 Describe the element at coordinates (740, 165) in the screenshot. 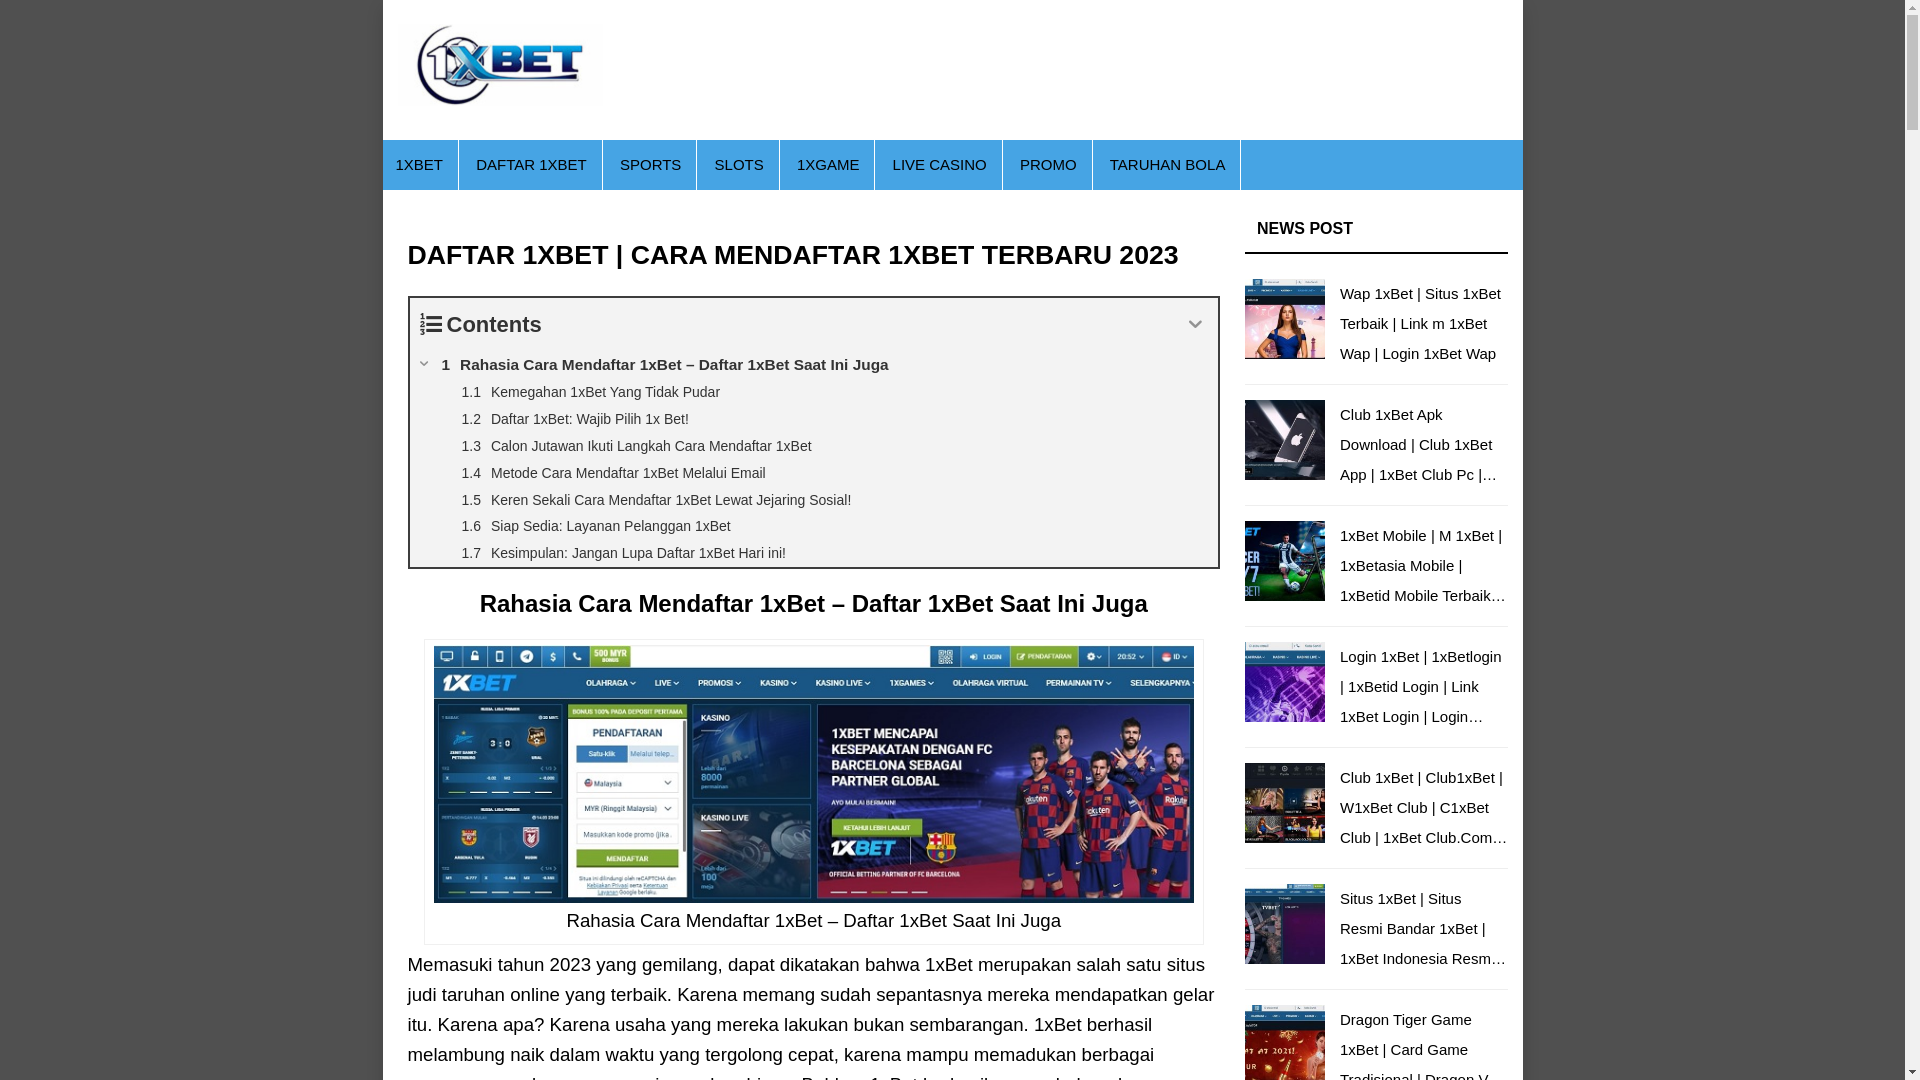

I see `SLOTS` at that location.